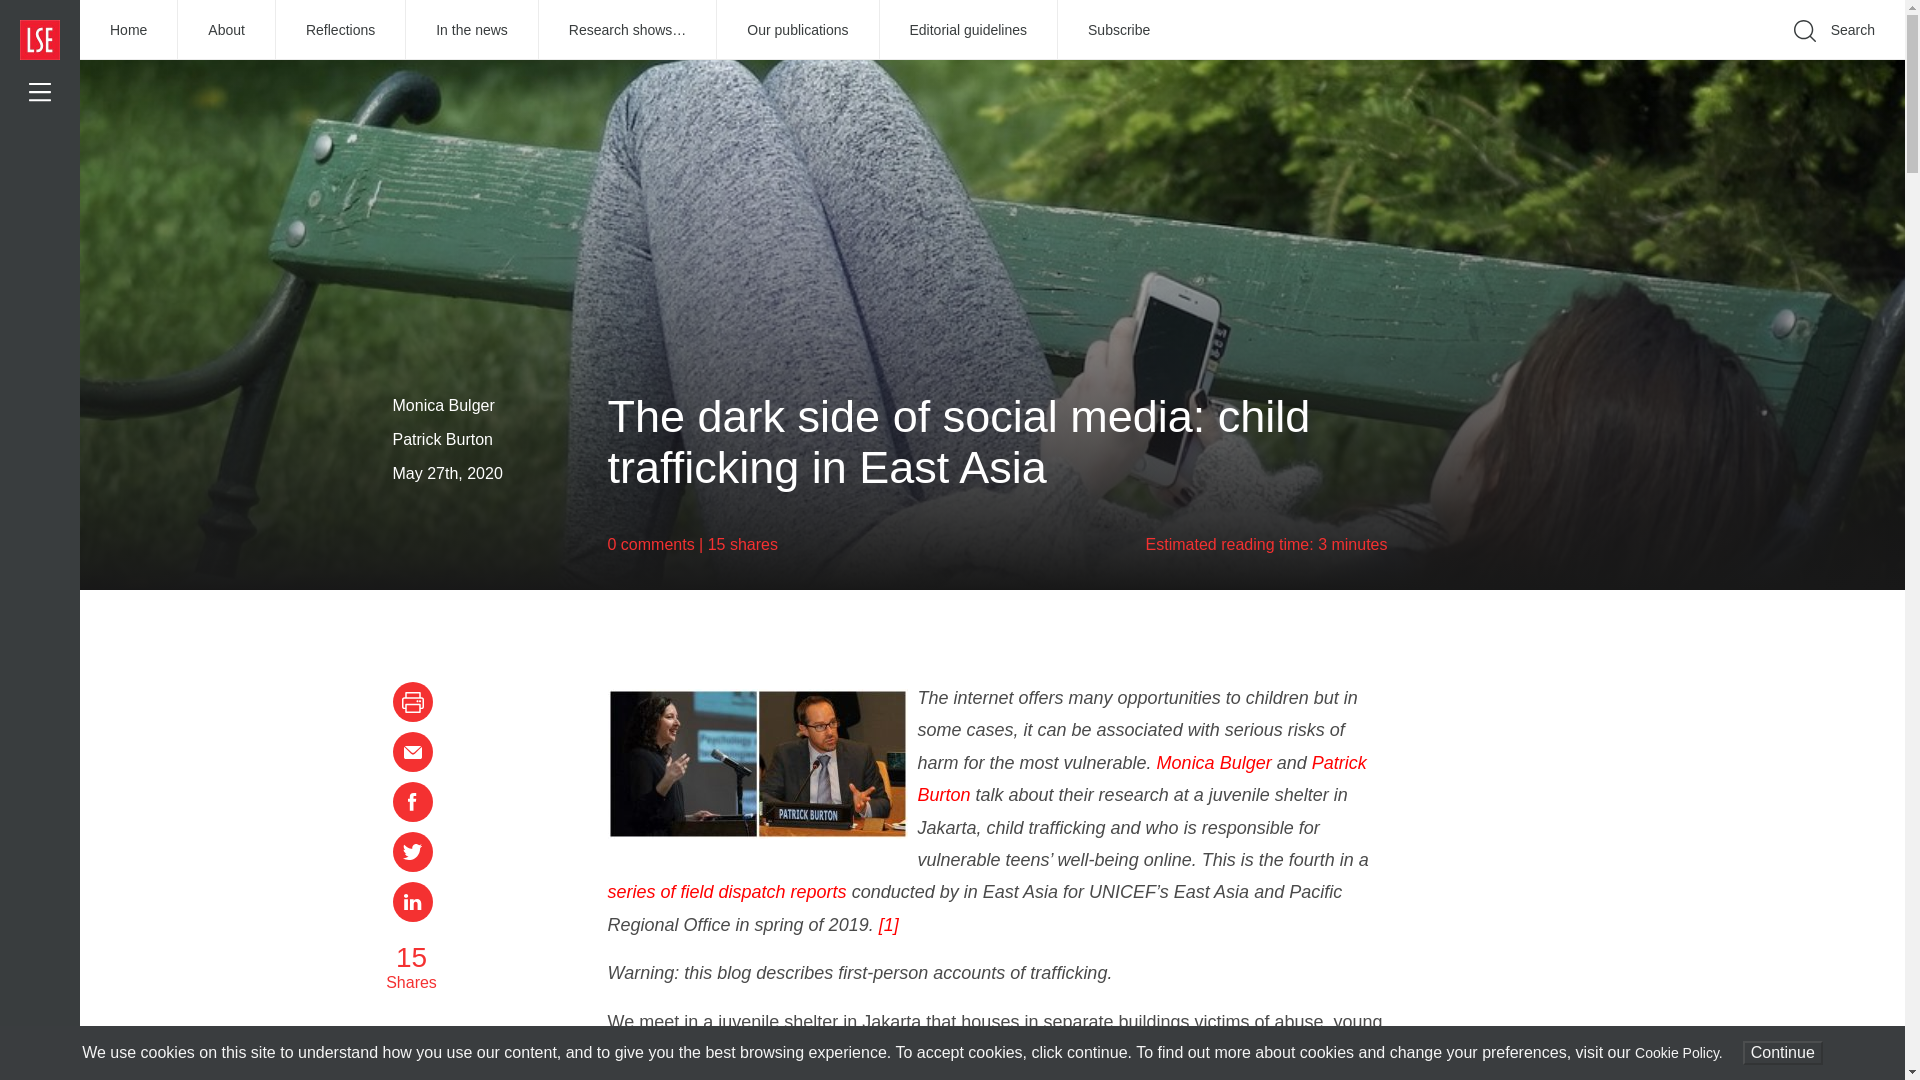 Image resolution: width=1920 pixels, height=1080 pixels. I want to click on Subscribe, so click(1118, 30).